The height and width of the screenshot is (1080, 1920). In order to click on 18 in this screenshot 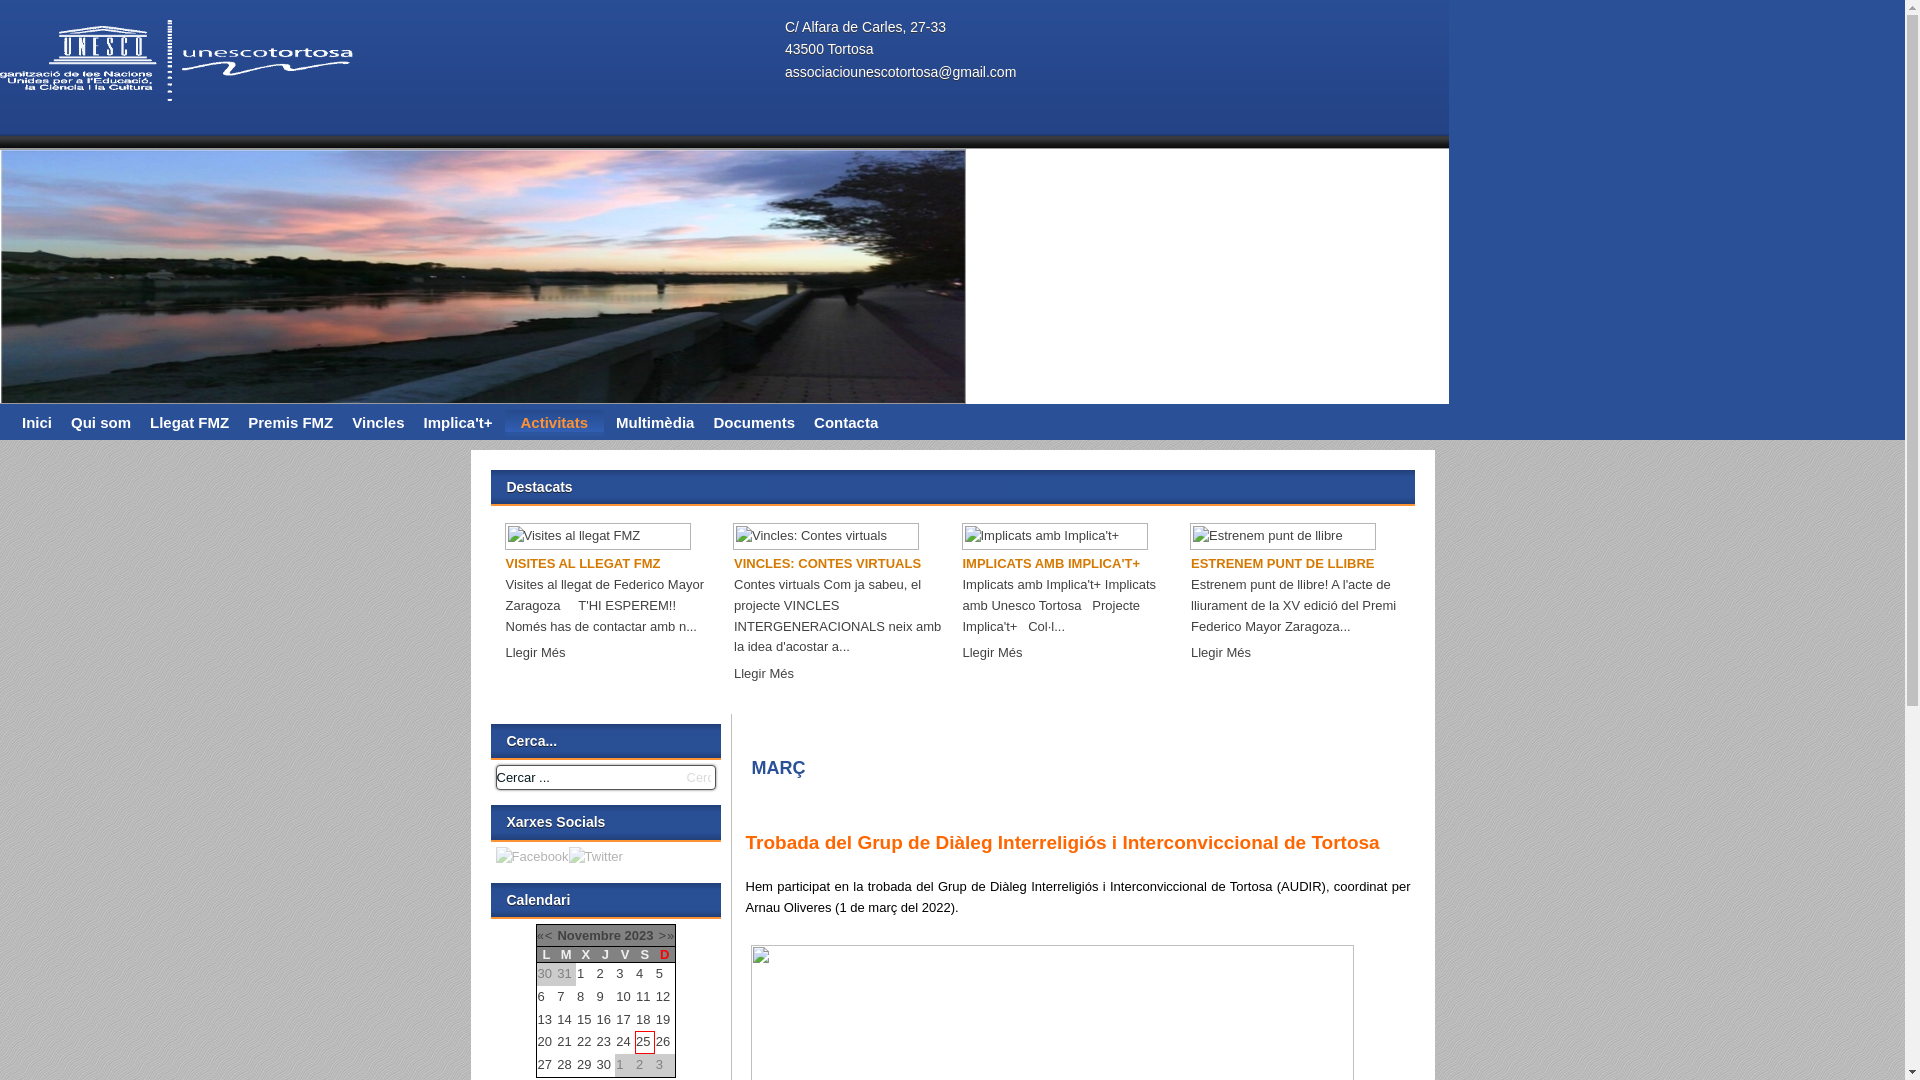, I will do `click(643, 1020)`.